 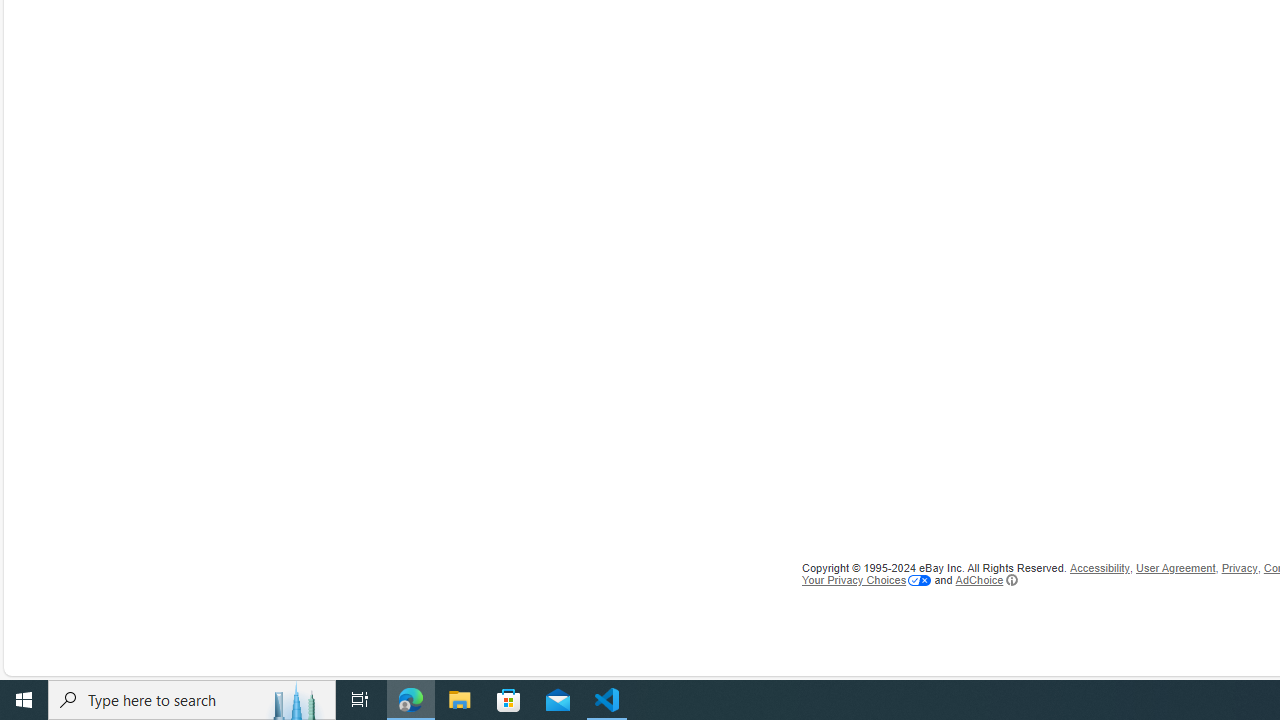 What do you see at coordinates (986, 580) in the screenshot?
I see `AdChoice` at bounding box center [986, 580].